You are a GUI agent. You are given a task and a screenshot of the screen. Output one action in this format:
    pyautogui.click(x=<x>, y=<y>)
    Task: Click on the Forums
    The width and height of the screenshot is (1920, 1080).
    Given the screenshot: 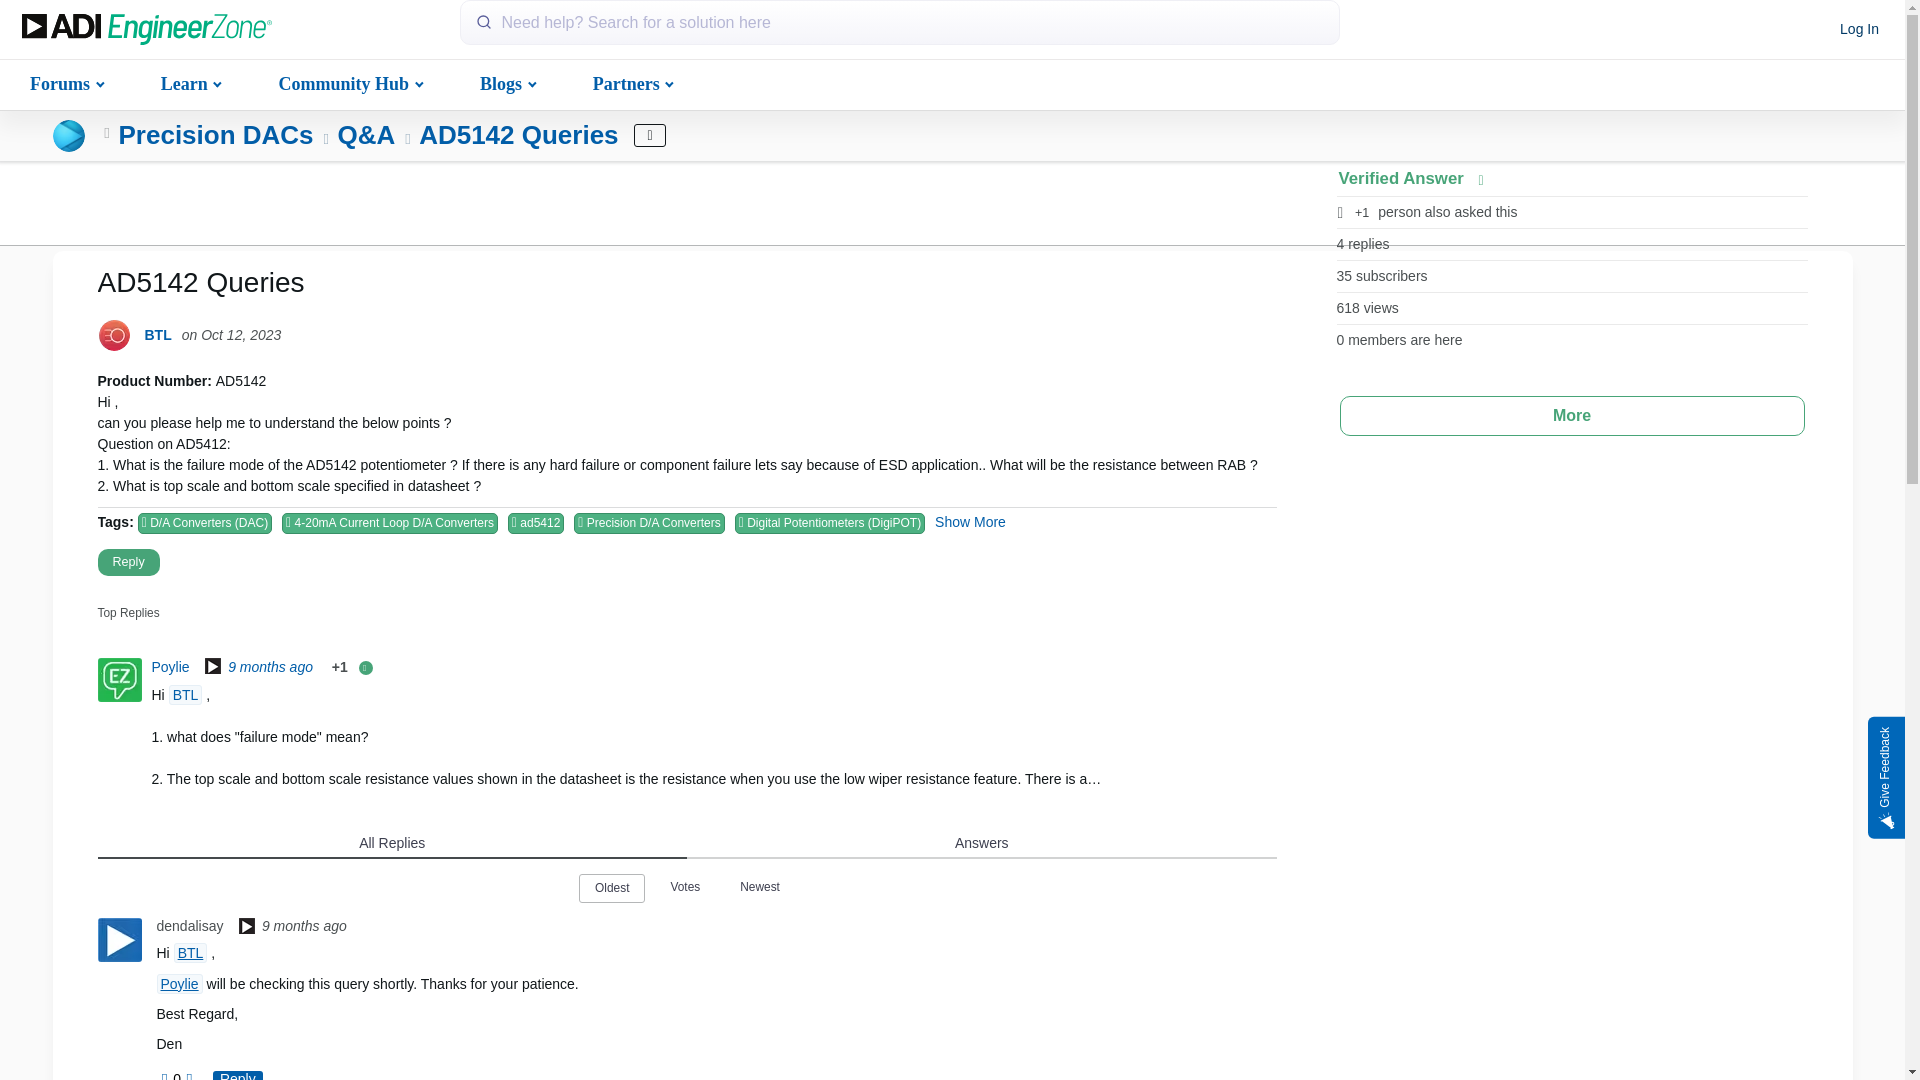 What is the action you would take?
    pyautogui.click(x=65, y=82)
    